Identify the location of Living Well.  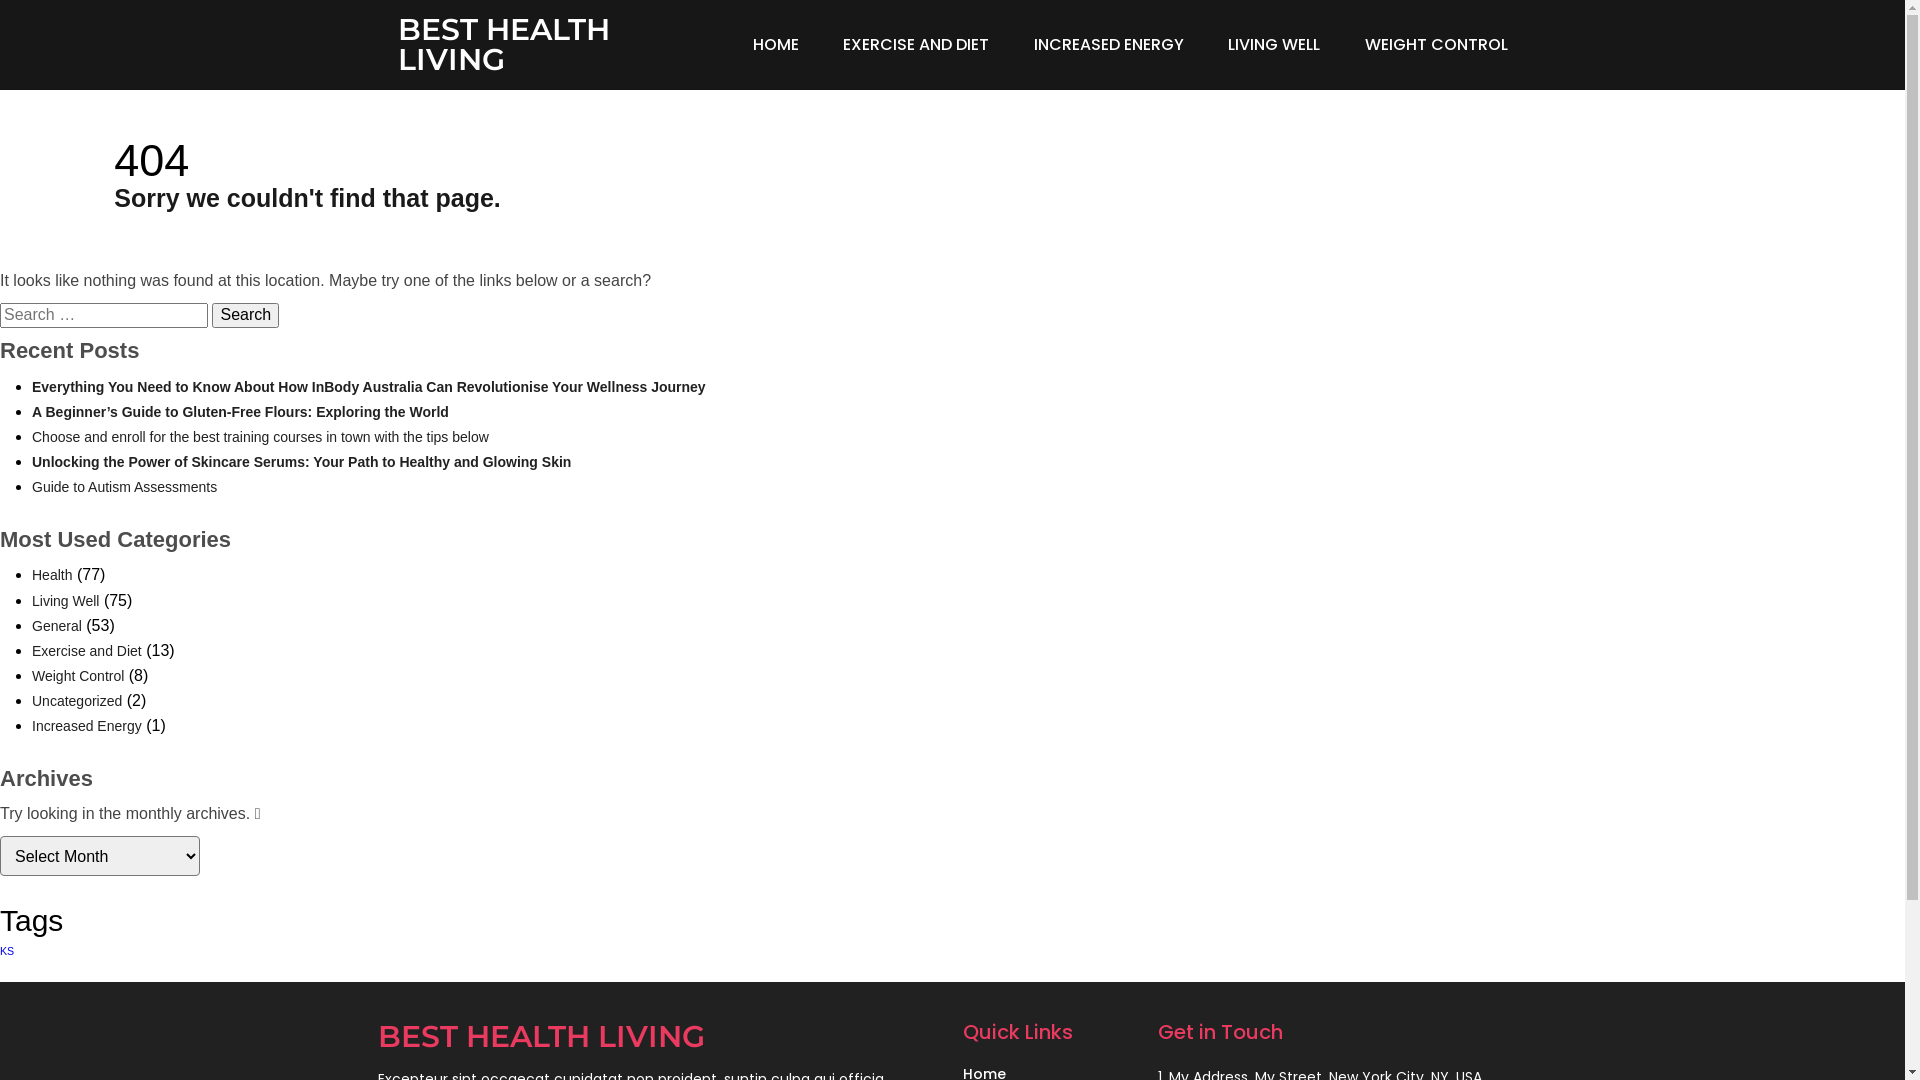
(66, 601).